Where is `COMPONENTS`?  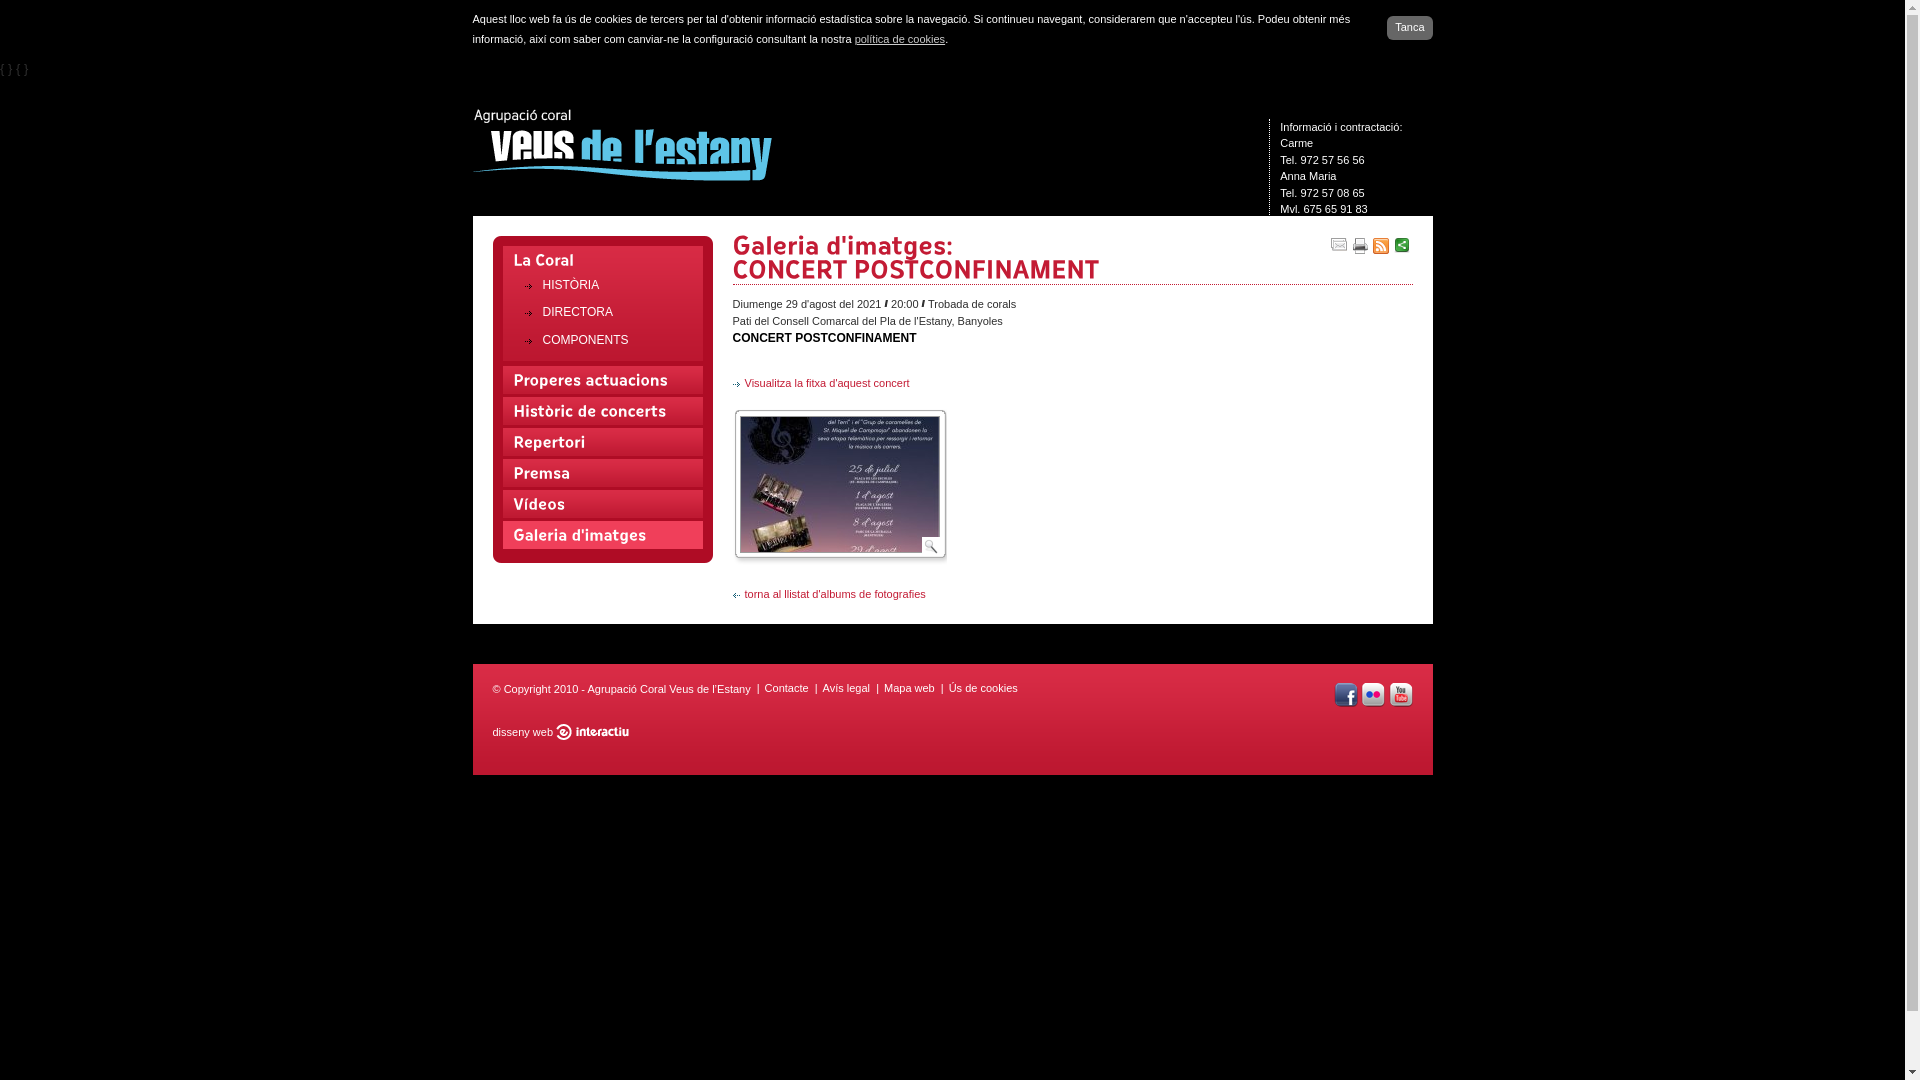
COMPONENTS is located at coordinates (612, 340).